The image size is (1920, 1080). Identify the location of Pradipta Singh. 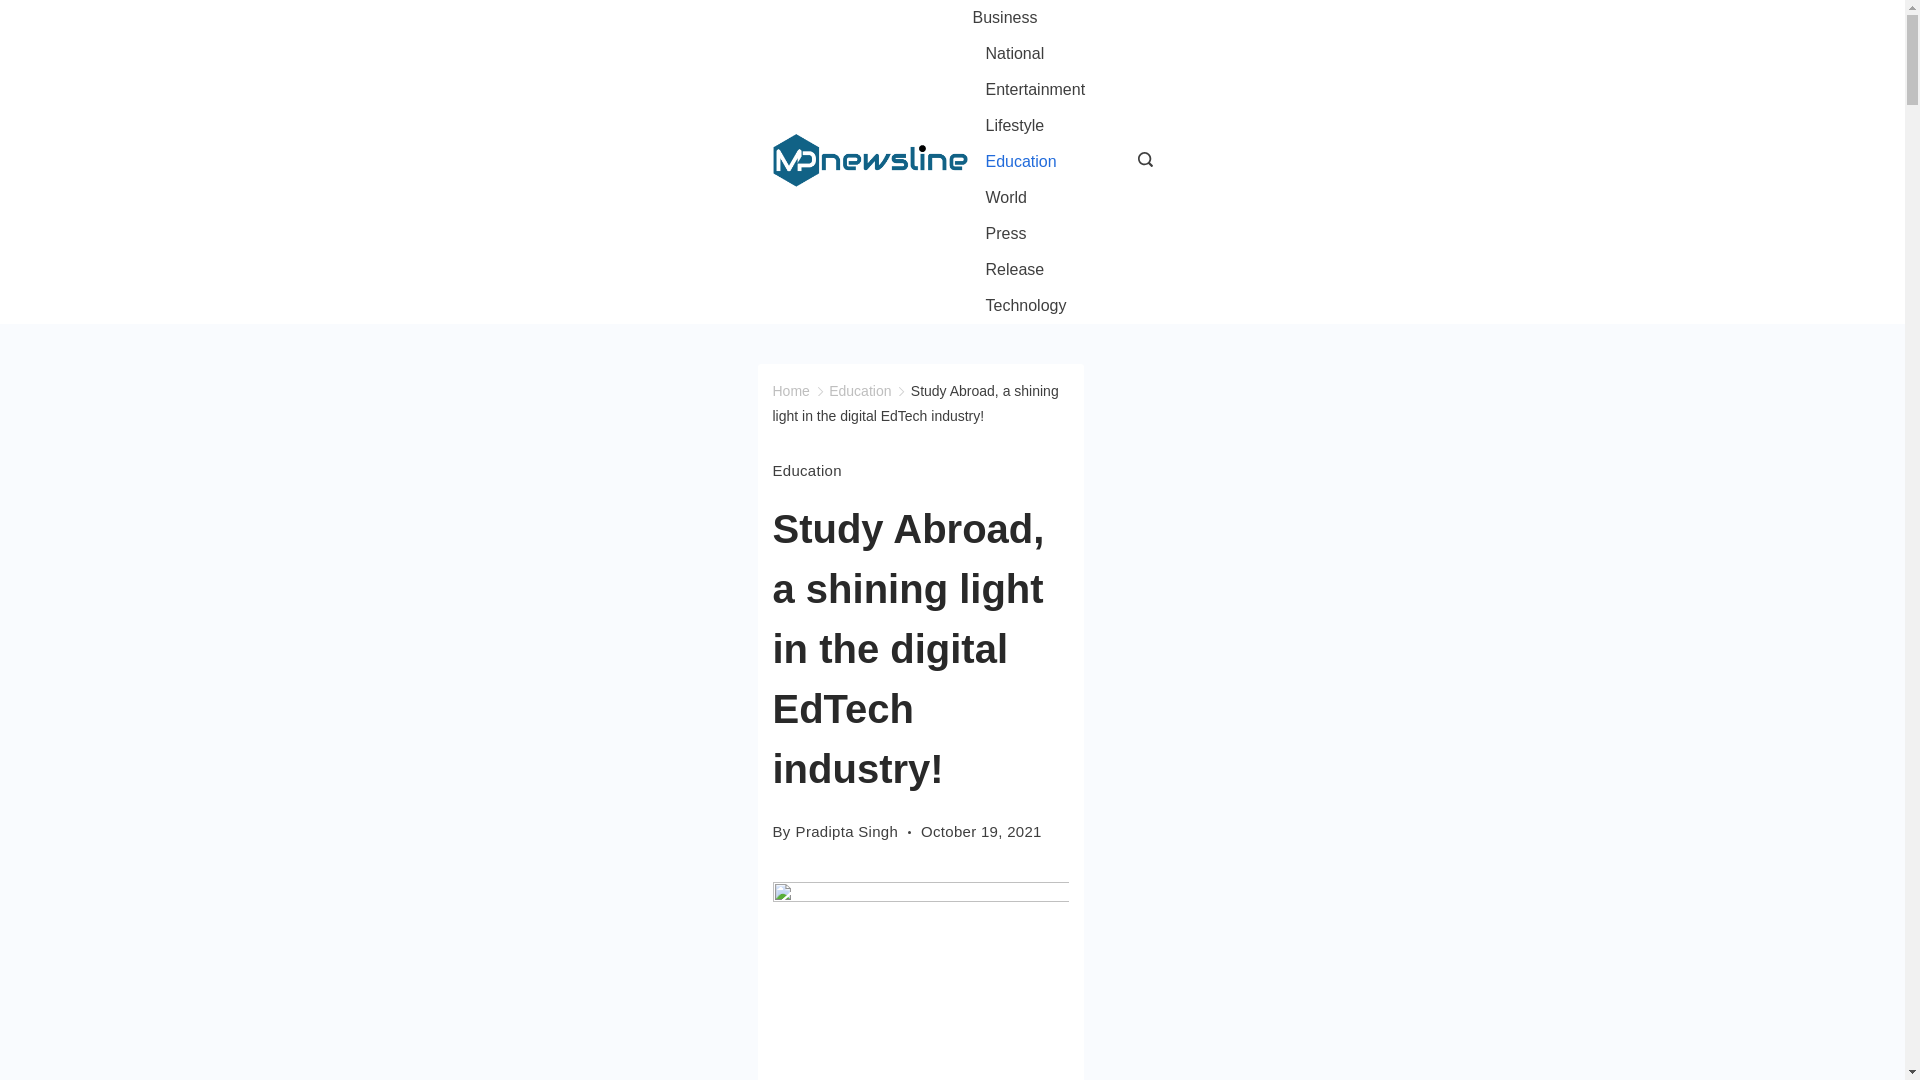
(847, 831).